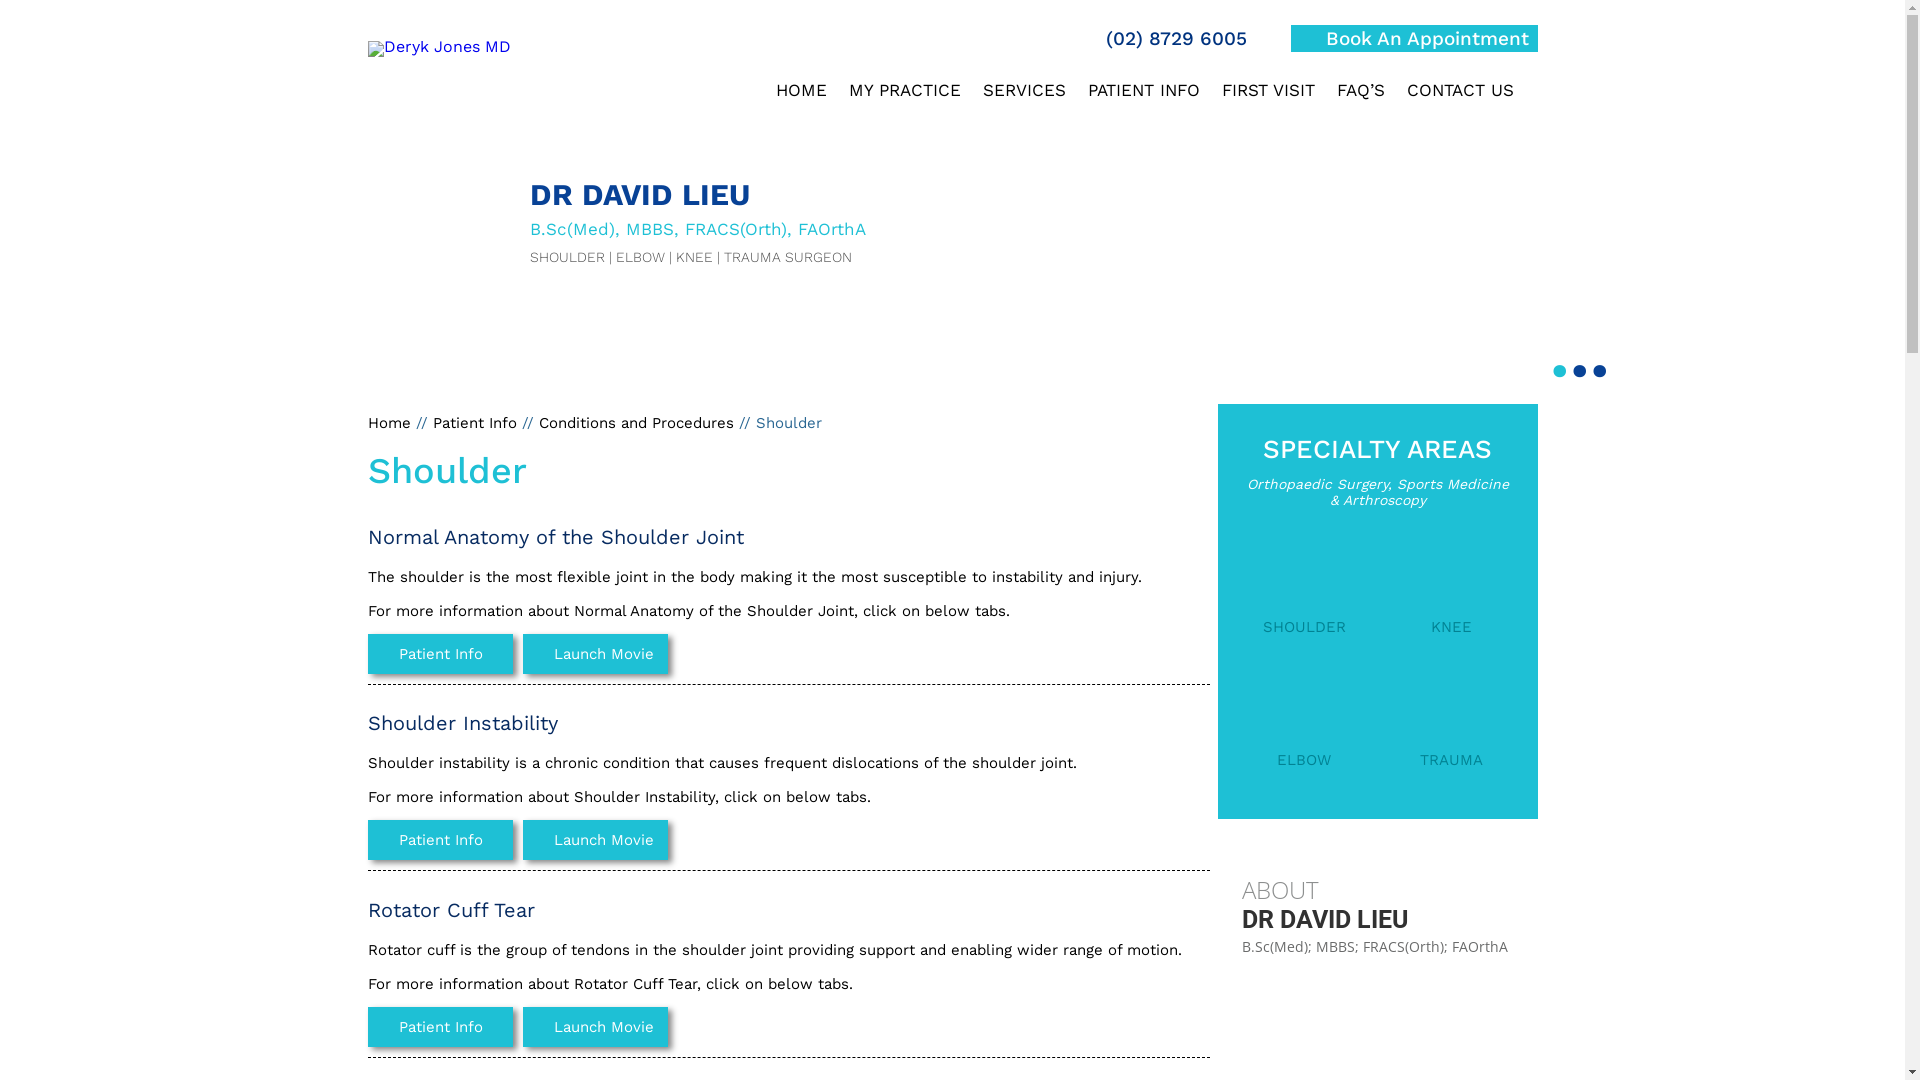 The height and width of the screenshot is (1080, 1920). I want to click on FIRST VISIT, so click(1268, 98).